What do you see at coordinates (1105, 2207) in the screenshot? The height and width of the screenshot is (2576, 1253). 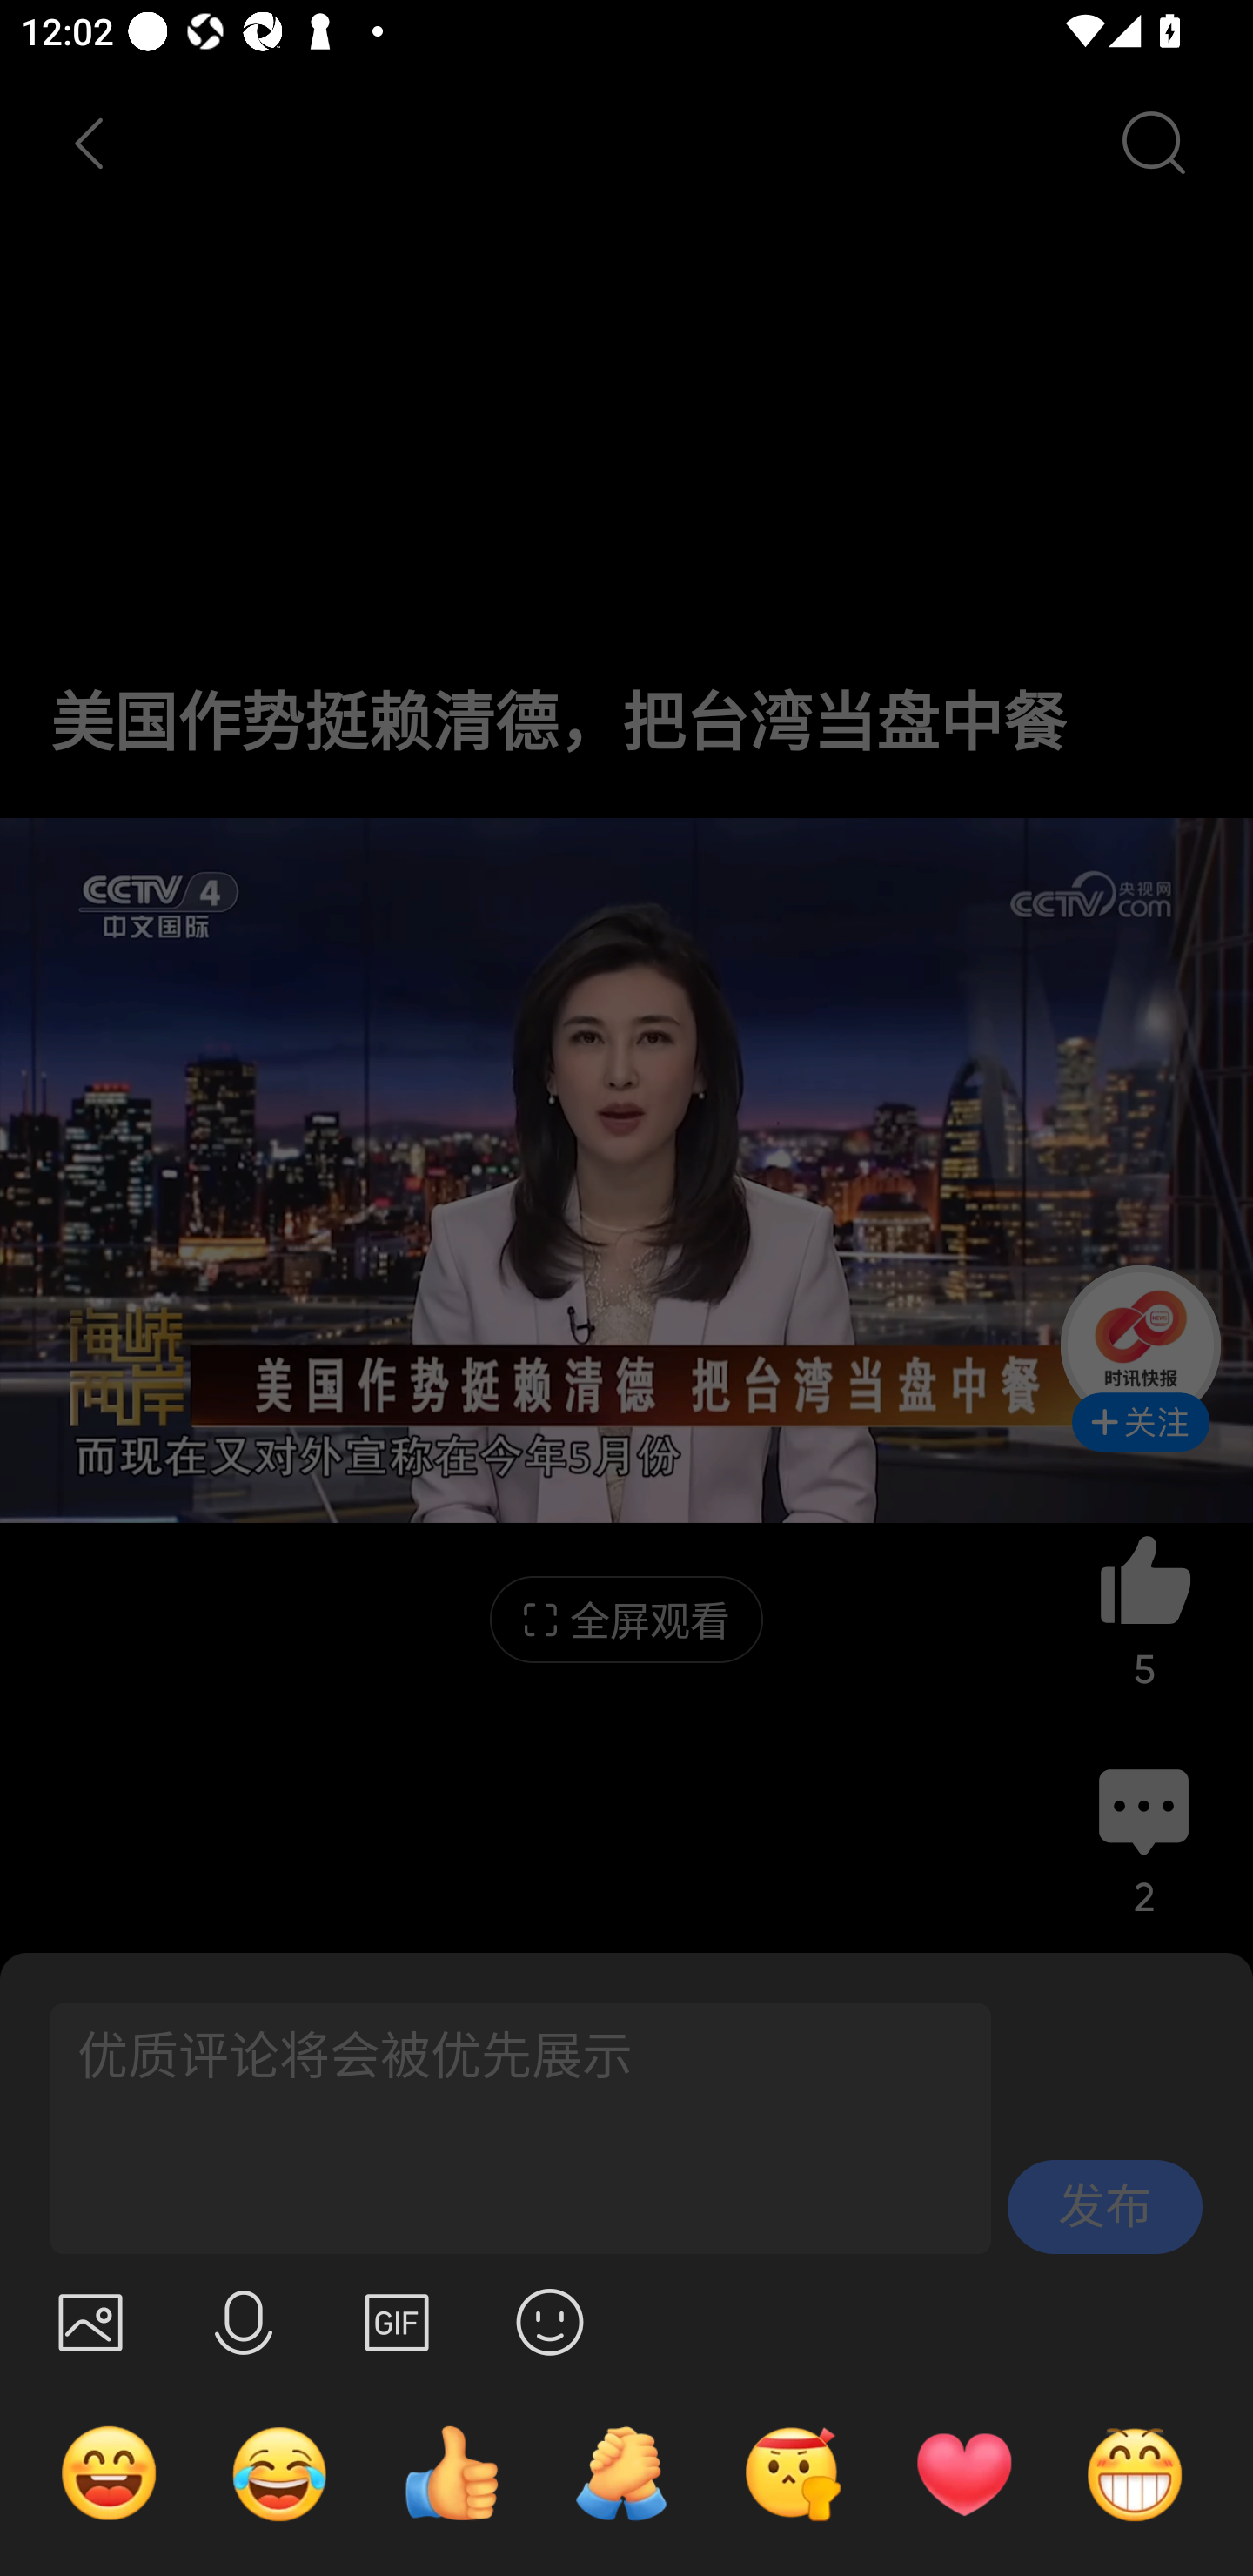 I see `发布` at bounding box center [1105, 2207].